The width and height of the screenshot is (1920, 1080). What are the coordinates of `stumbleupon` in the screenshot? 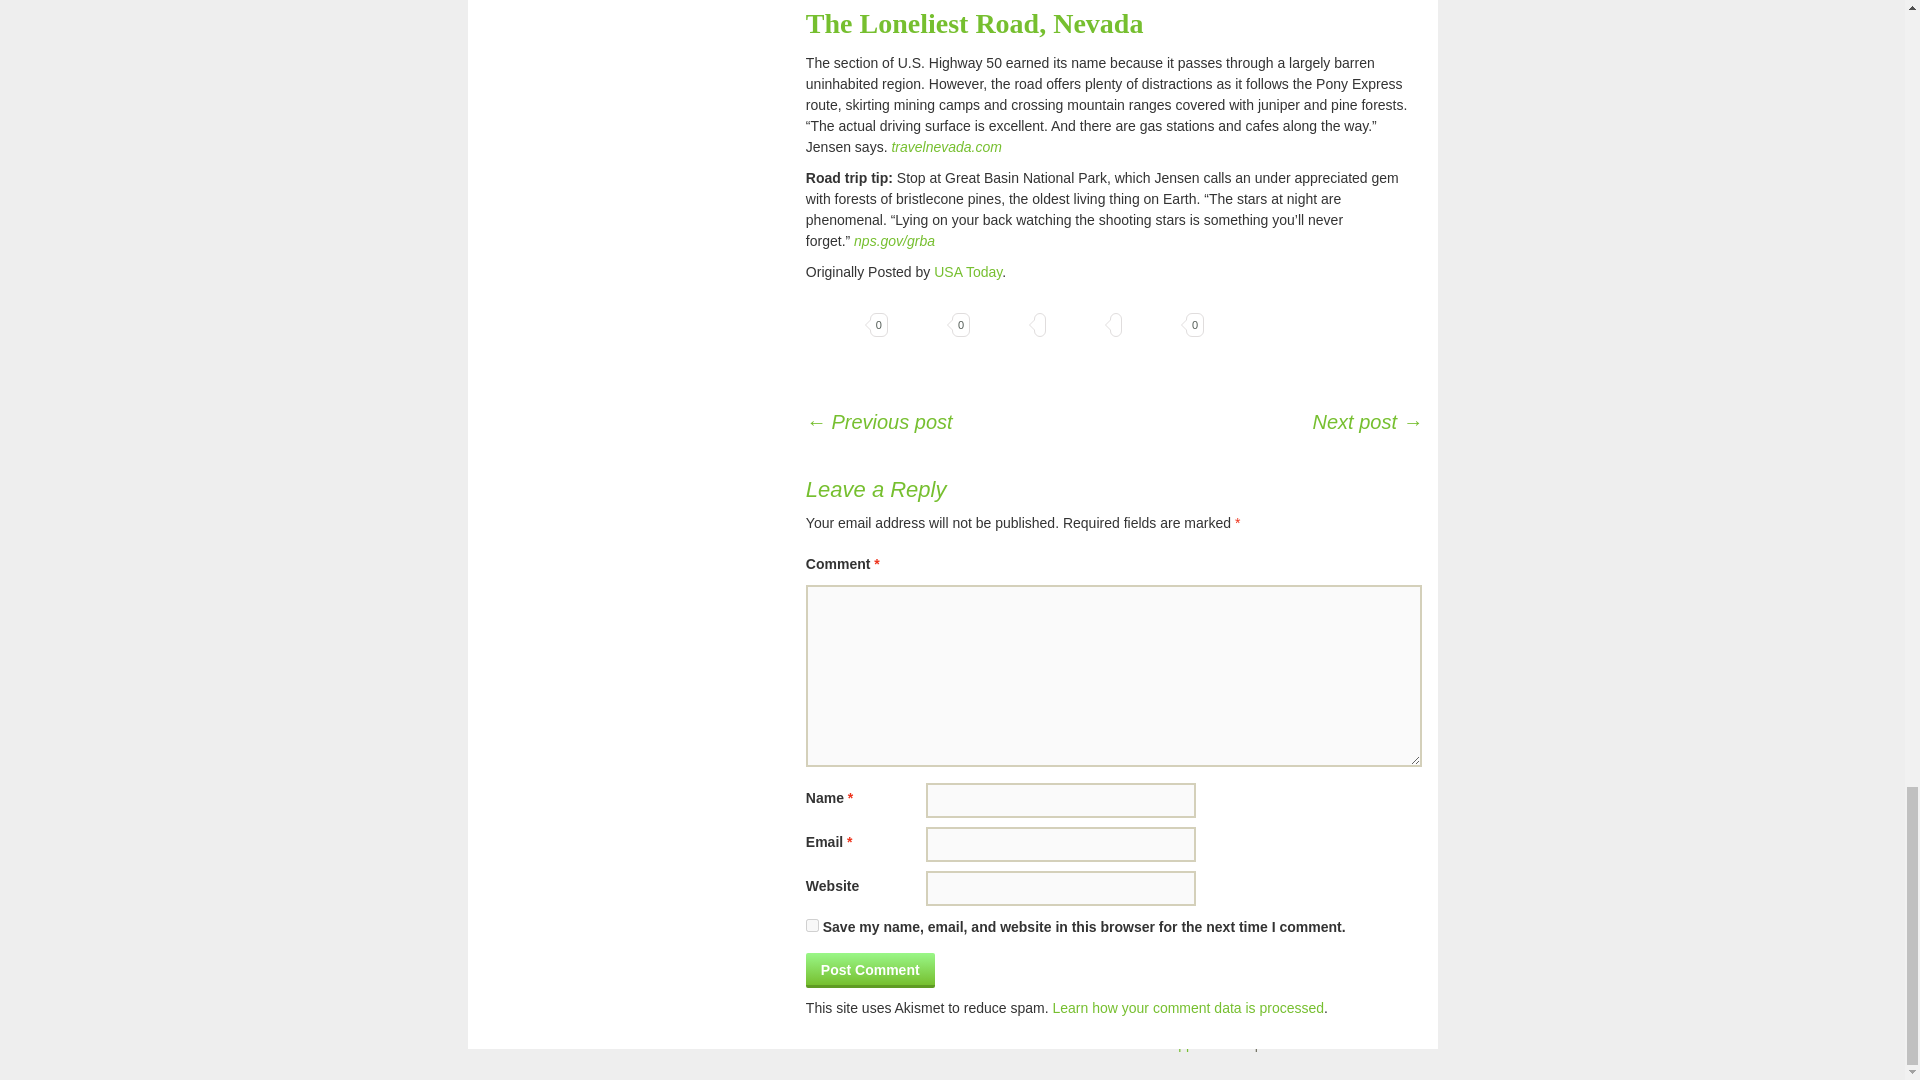 It's located at (1154, 324).